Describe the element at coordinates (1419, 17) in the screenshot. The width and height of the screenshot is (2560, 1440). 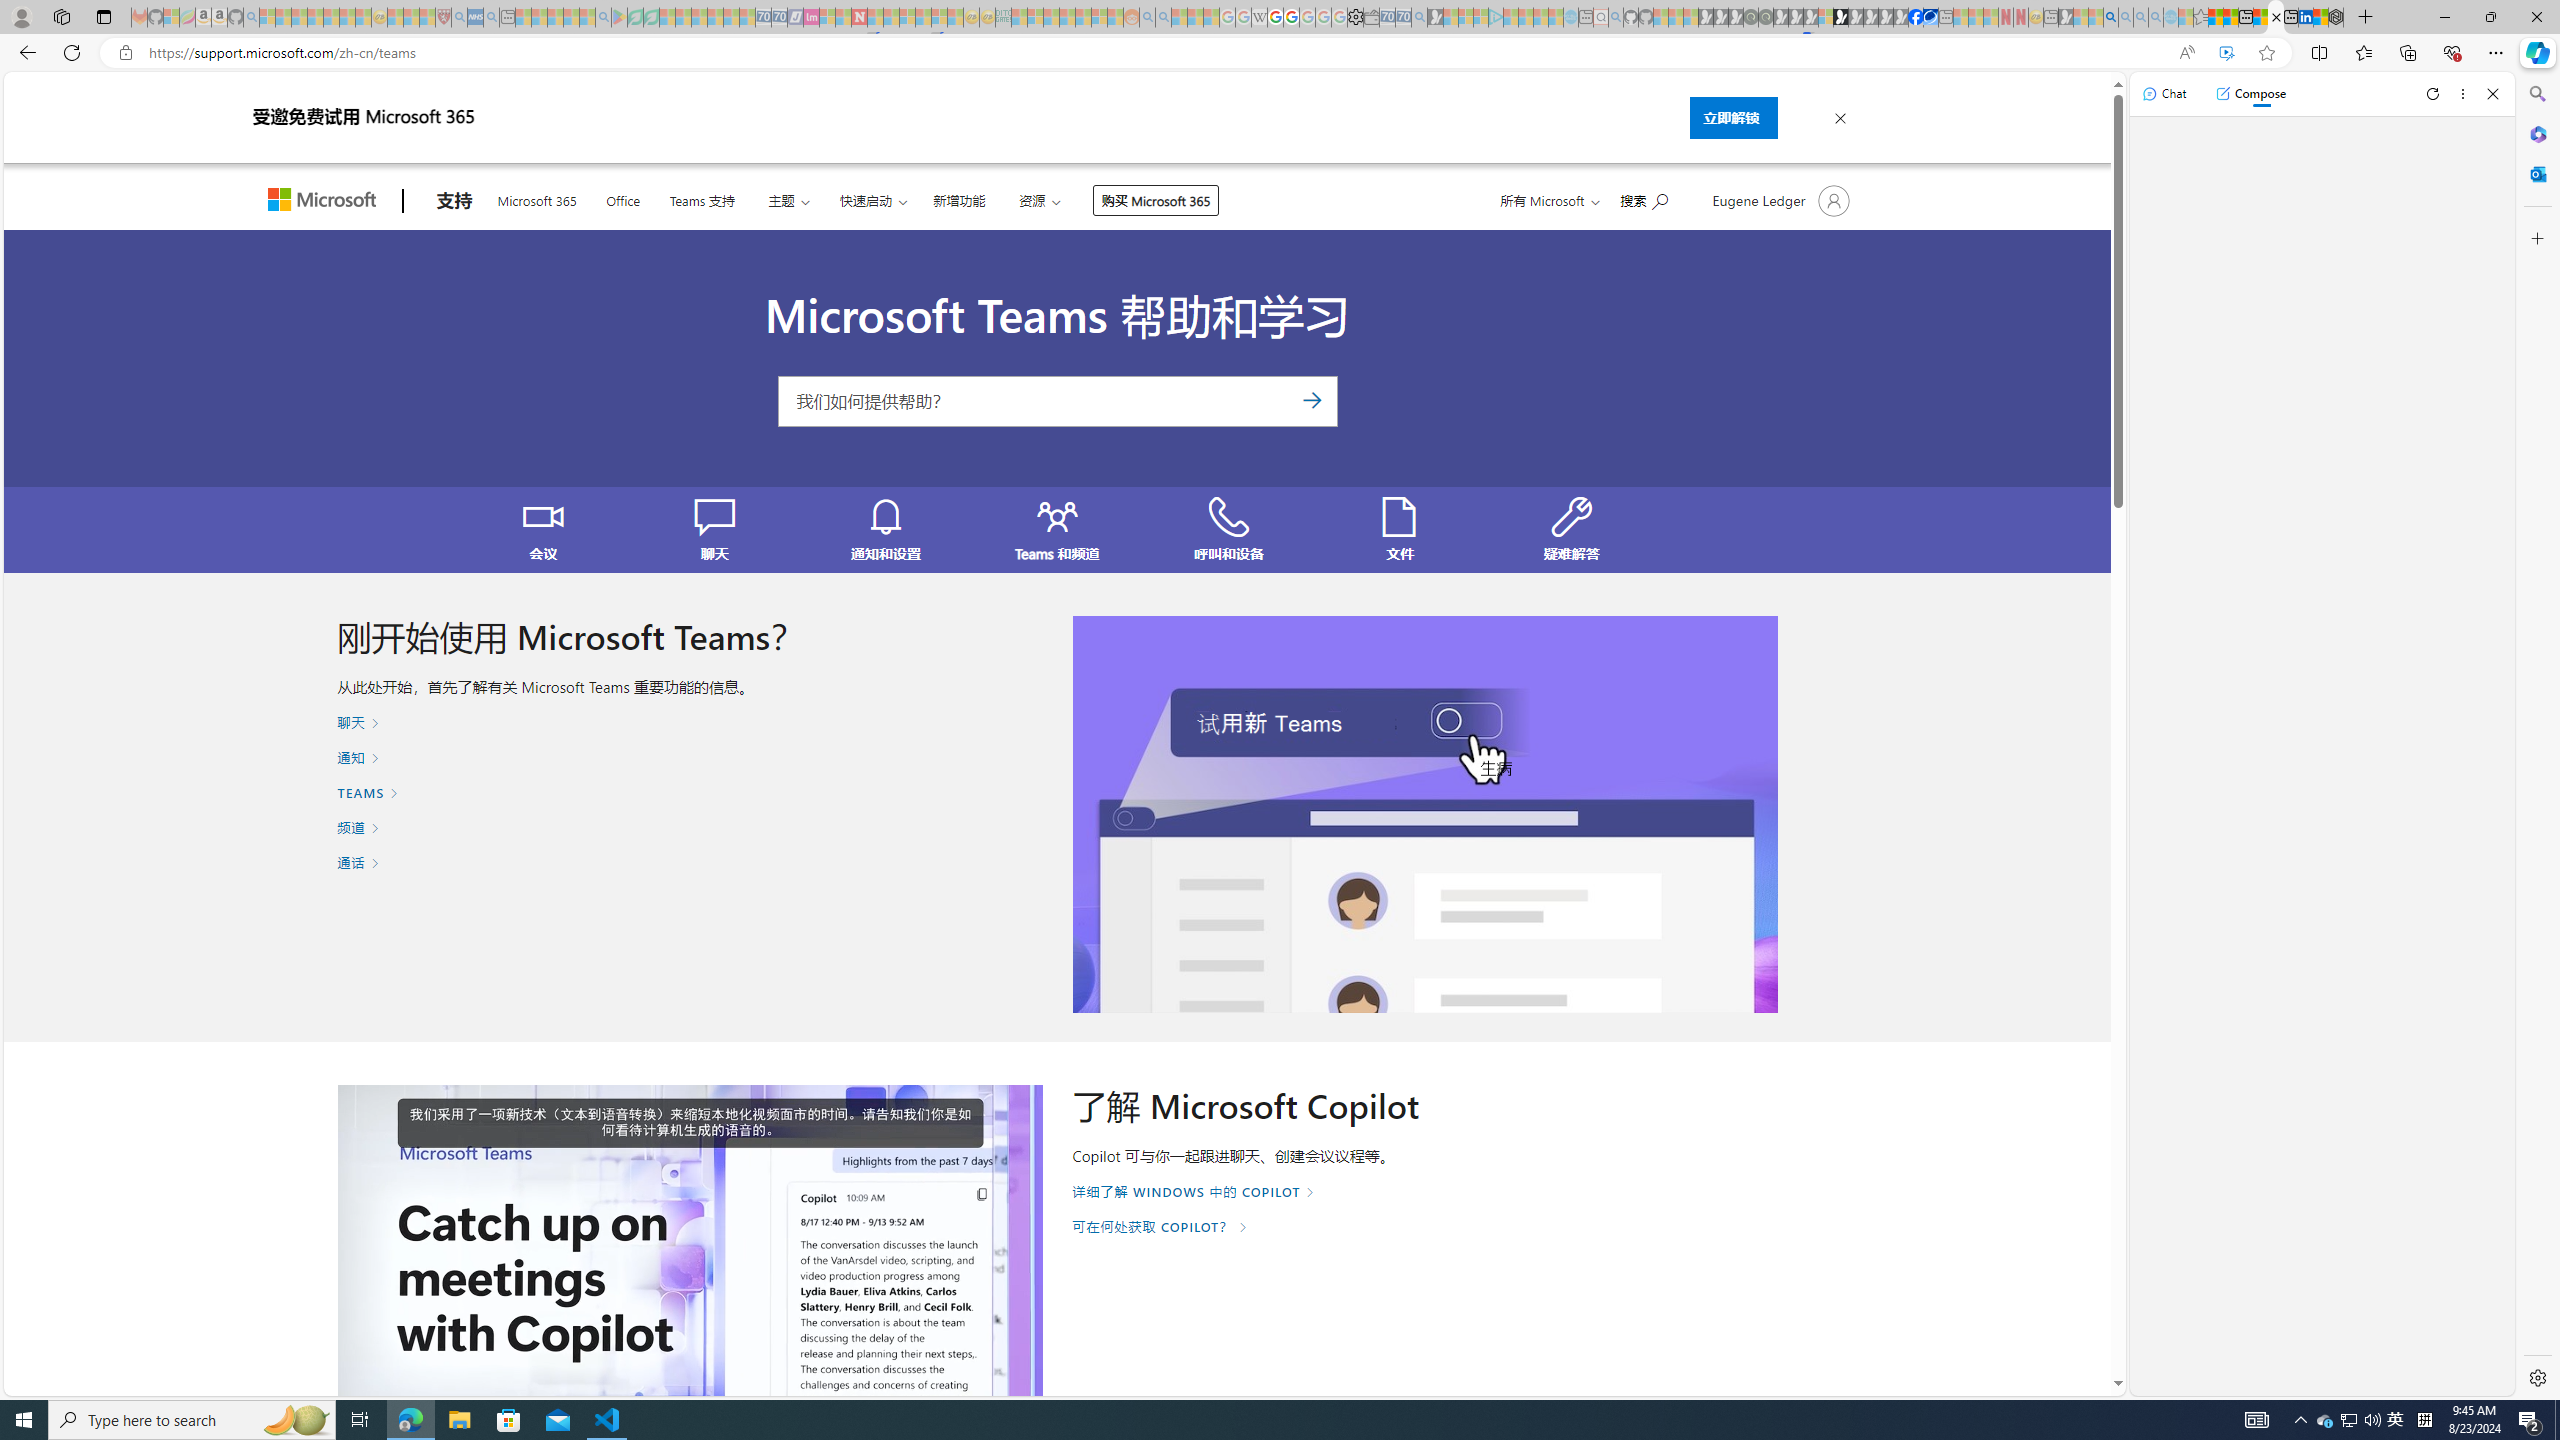
I see `Bing Real Estate - Home sales and rental listings - Sleeping` at that location.